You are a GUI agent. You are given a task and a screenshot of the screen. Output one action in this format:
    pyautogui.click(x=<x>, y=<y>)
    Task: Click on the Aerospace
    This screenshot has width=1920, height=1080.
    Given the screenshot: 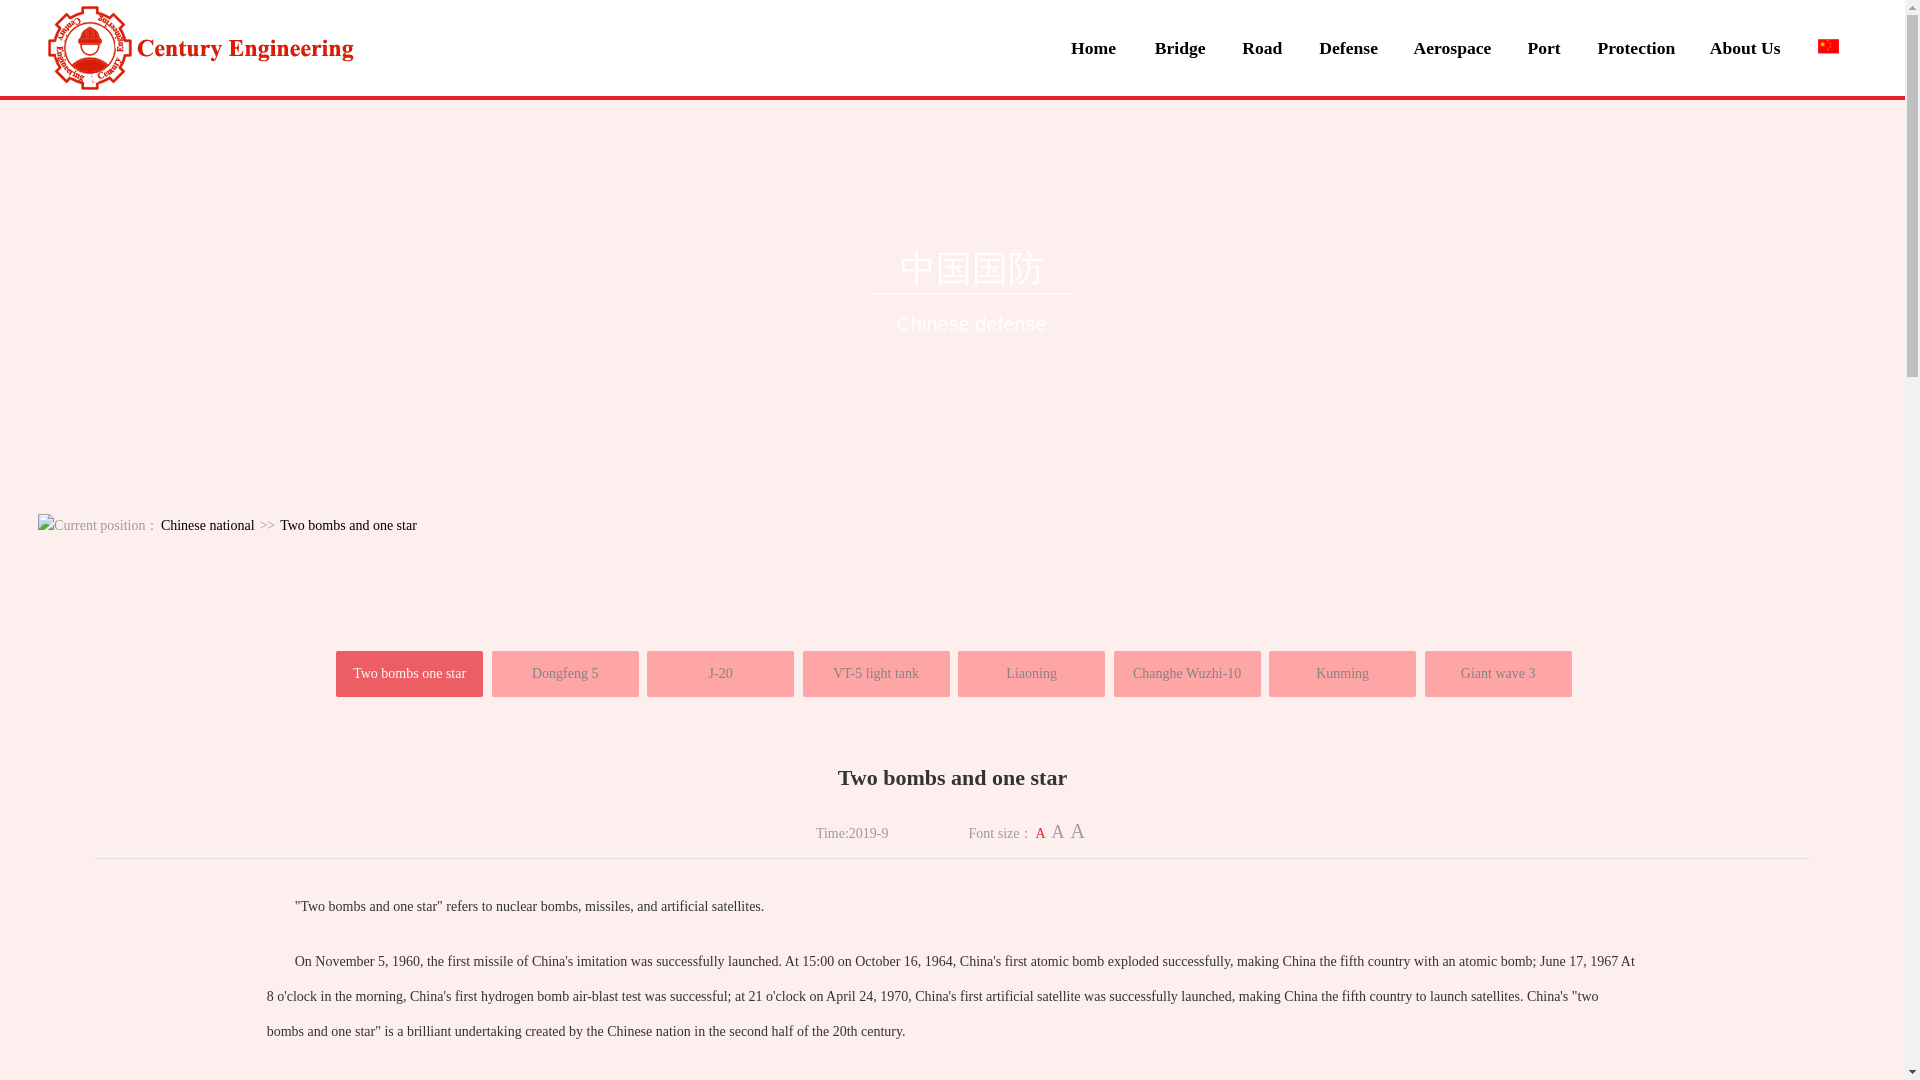 What is the action you would take?
    pyautogui.click(x=1447, y=45)
    